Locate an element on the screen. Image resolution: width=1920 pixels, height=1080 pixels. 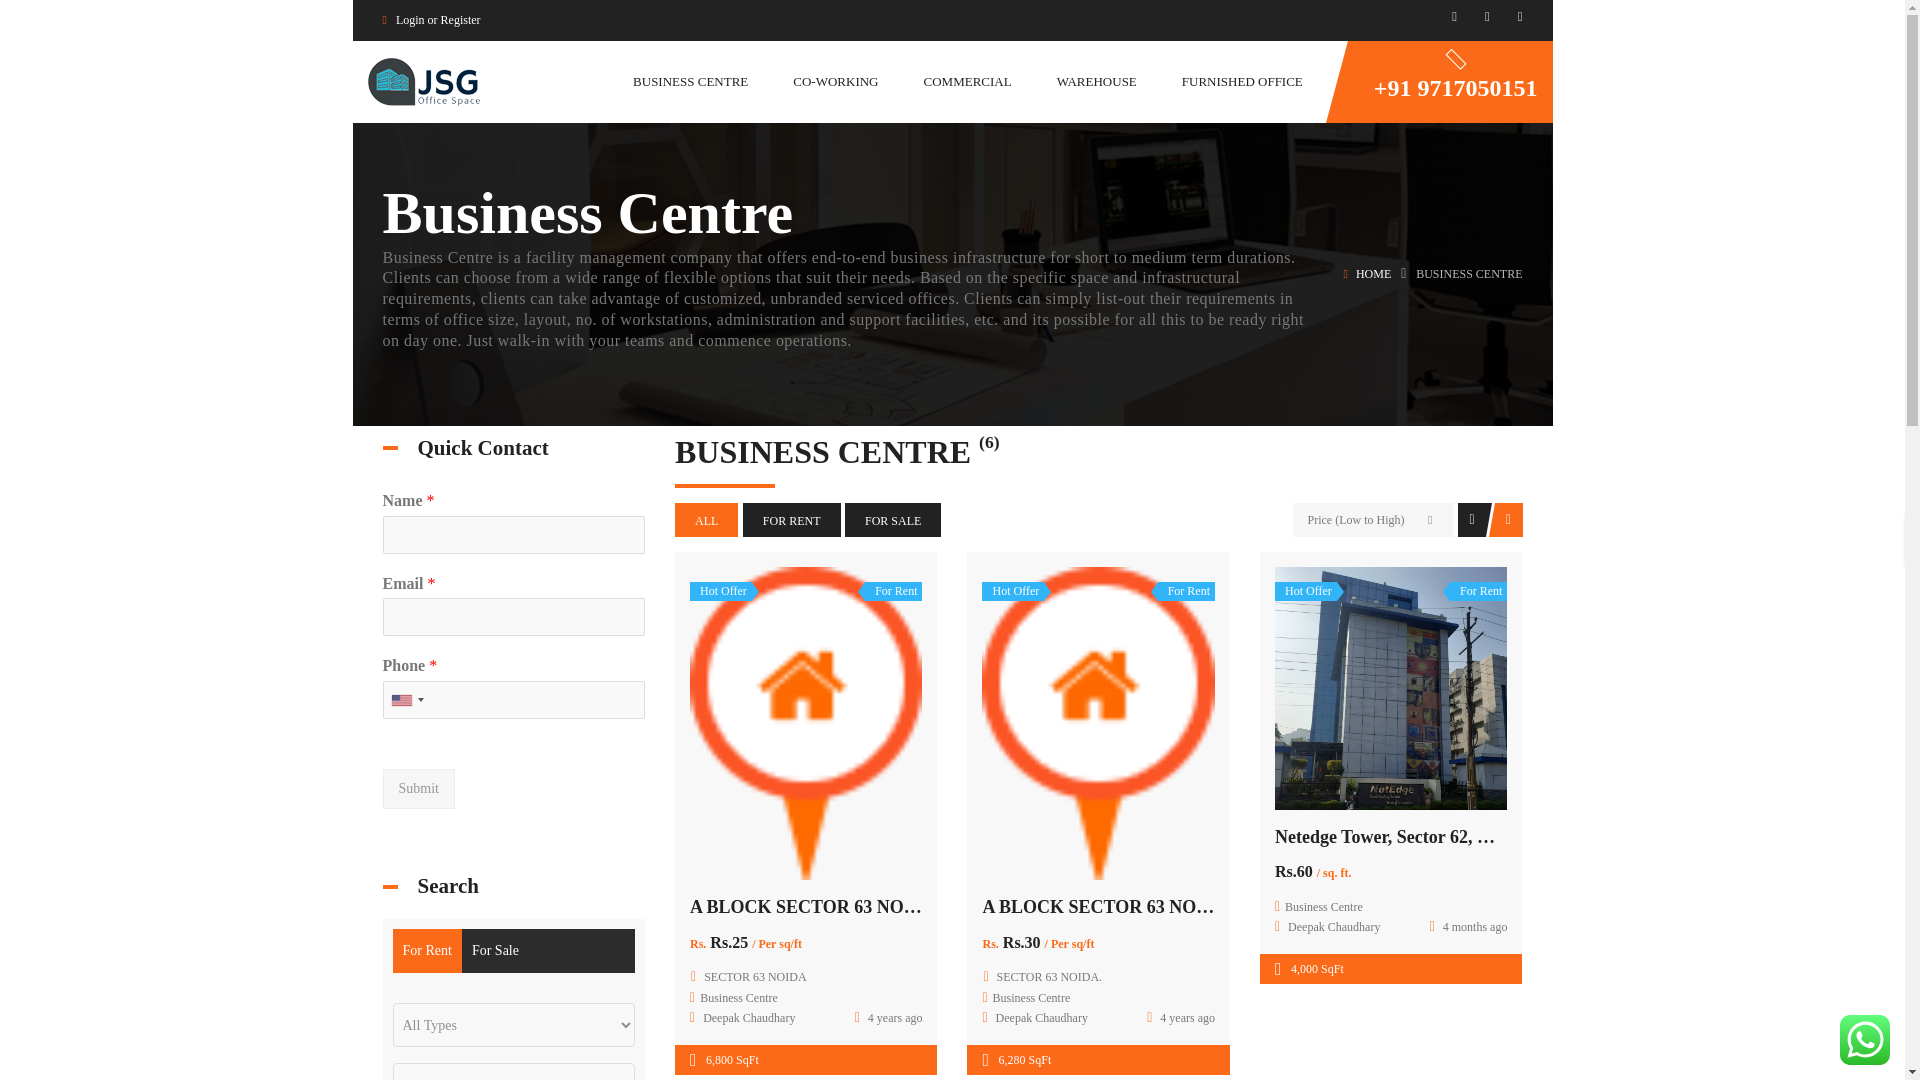
BUSINESS CENTRE is located at coordinates (690, 81).